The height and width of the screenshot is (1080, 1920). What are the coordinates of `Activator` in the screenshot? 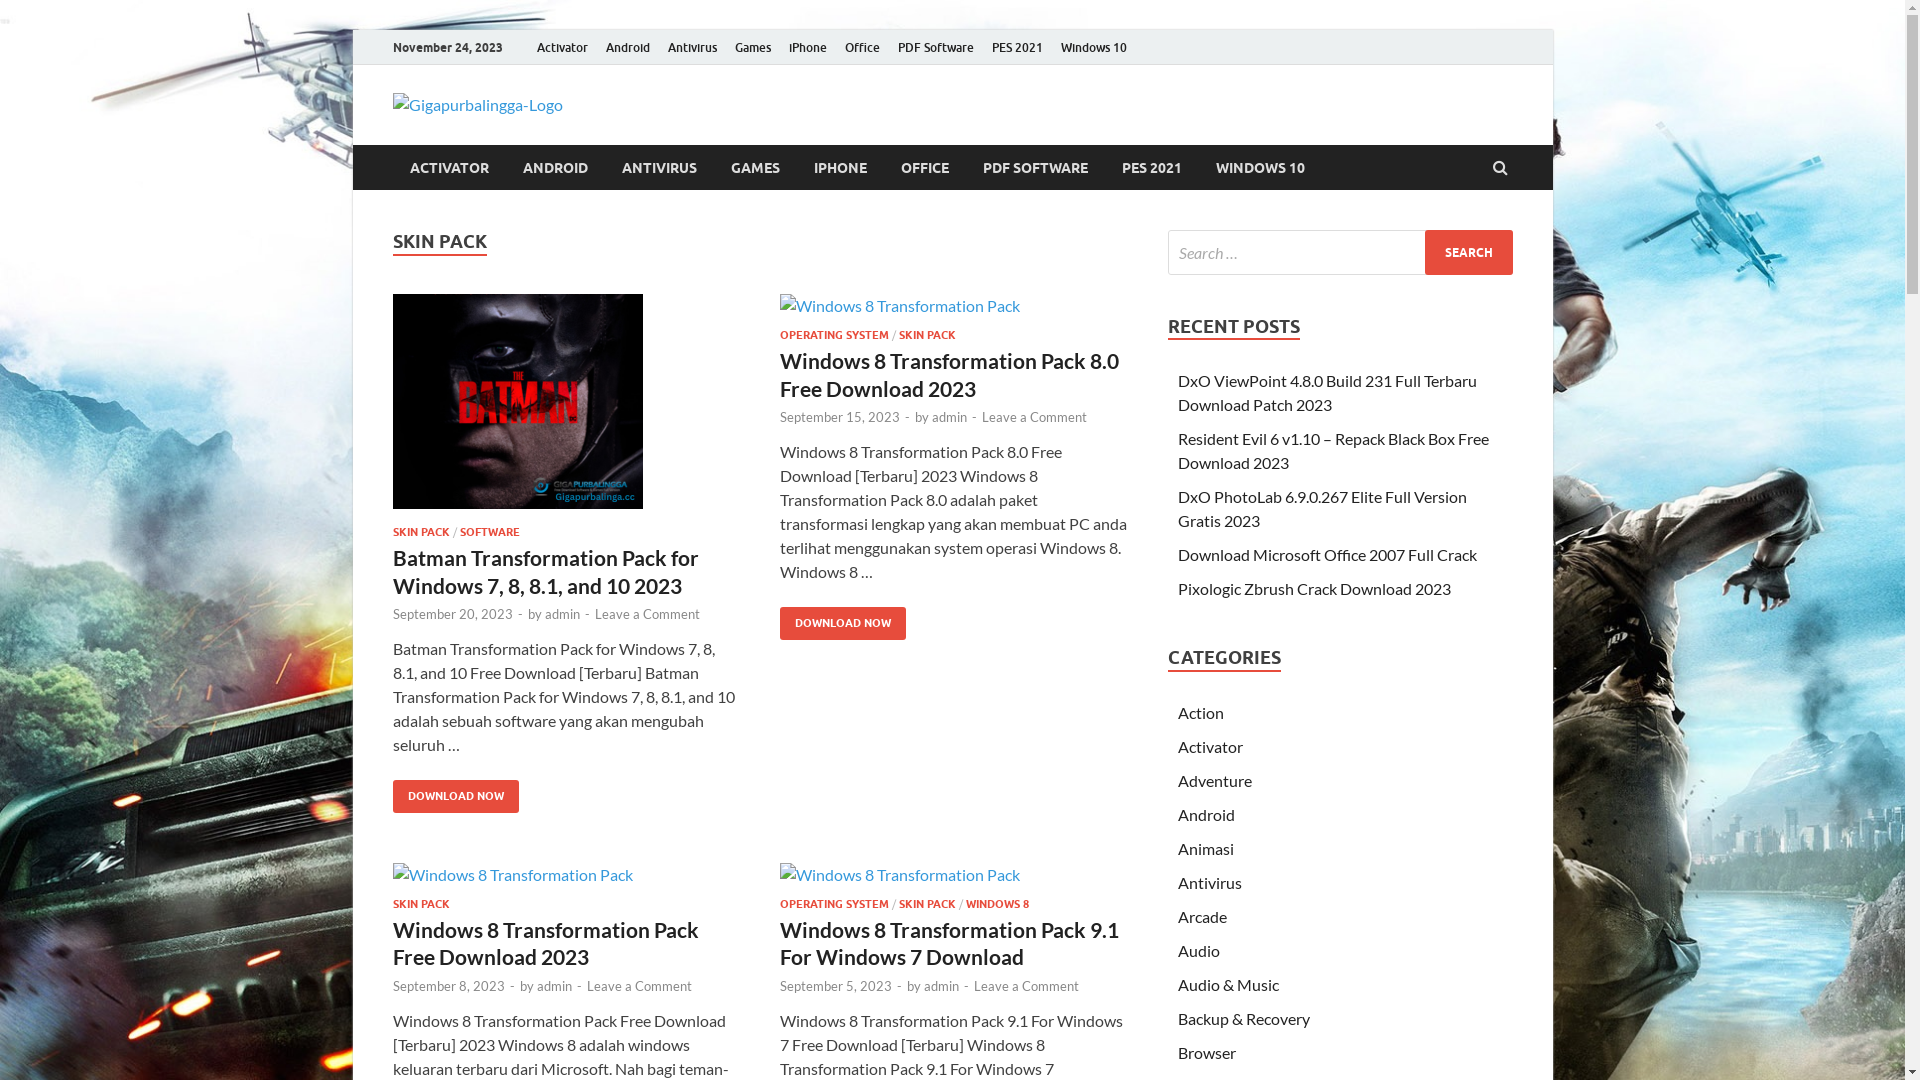 It's located at (562, 48).